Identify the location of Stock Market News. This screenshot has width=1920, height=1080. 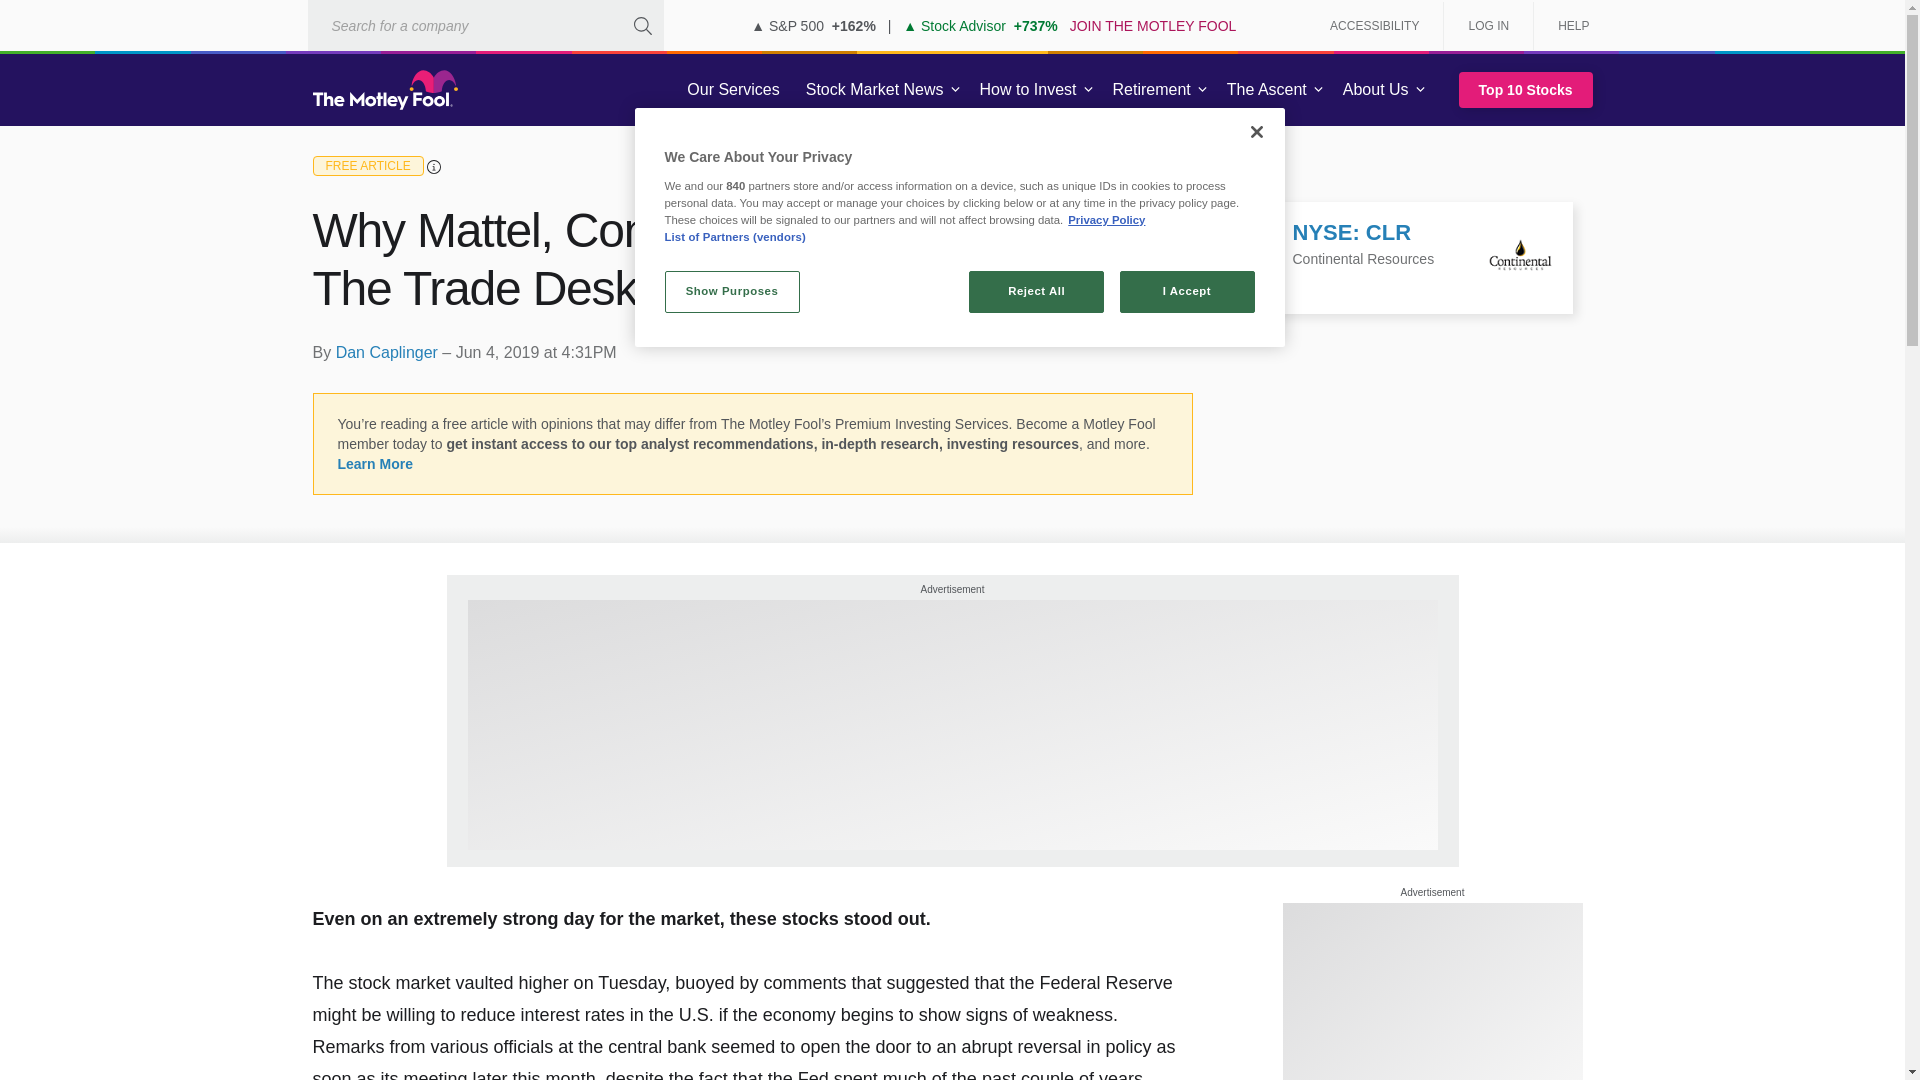
(874, 90).